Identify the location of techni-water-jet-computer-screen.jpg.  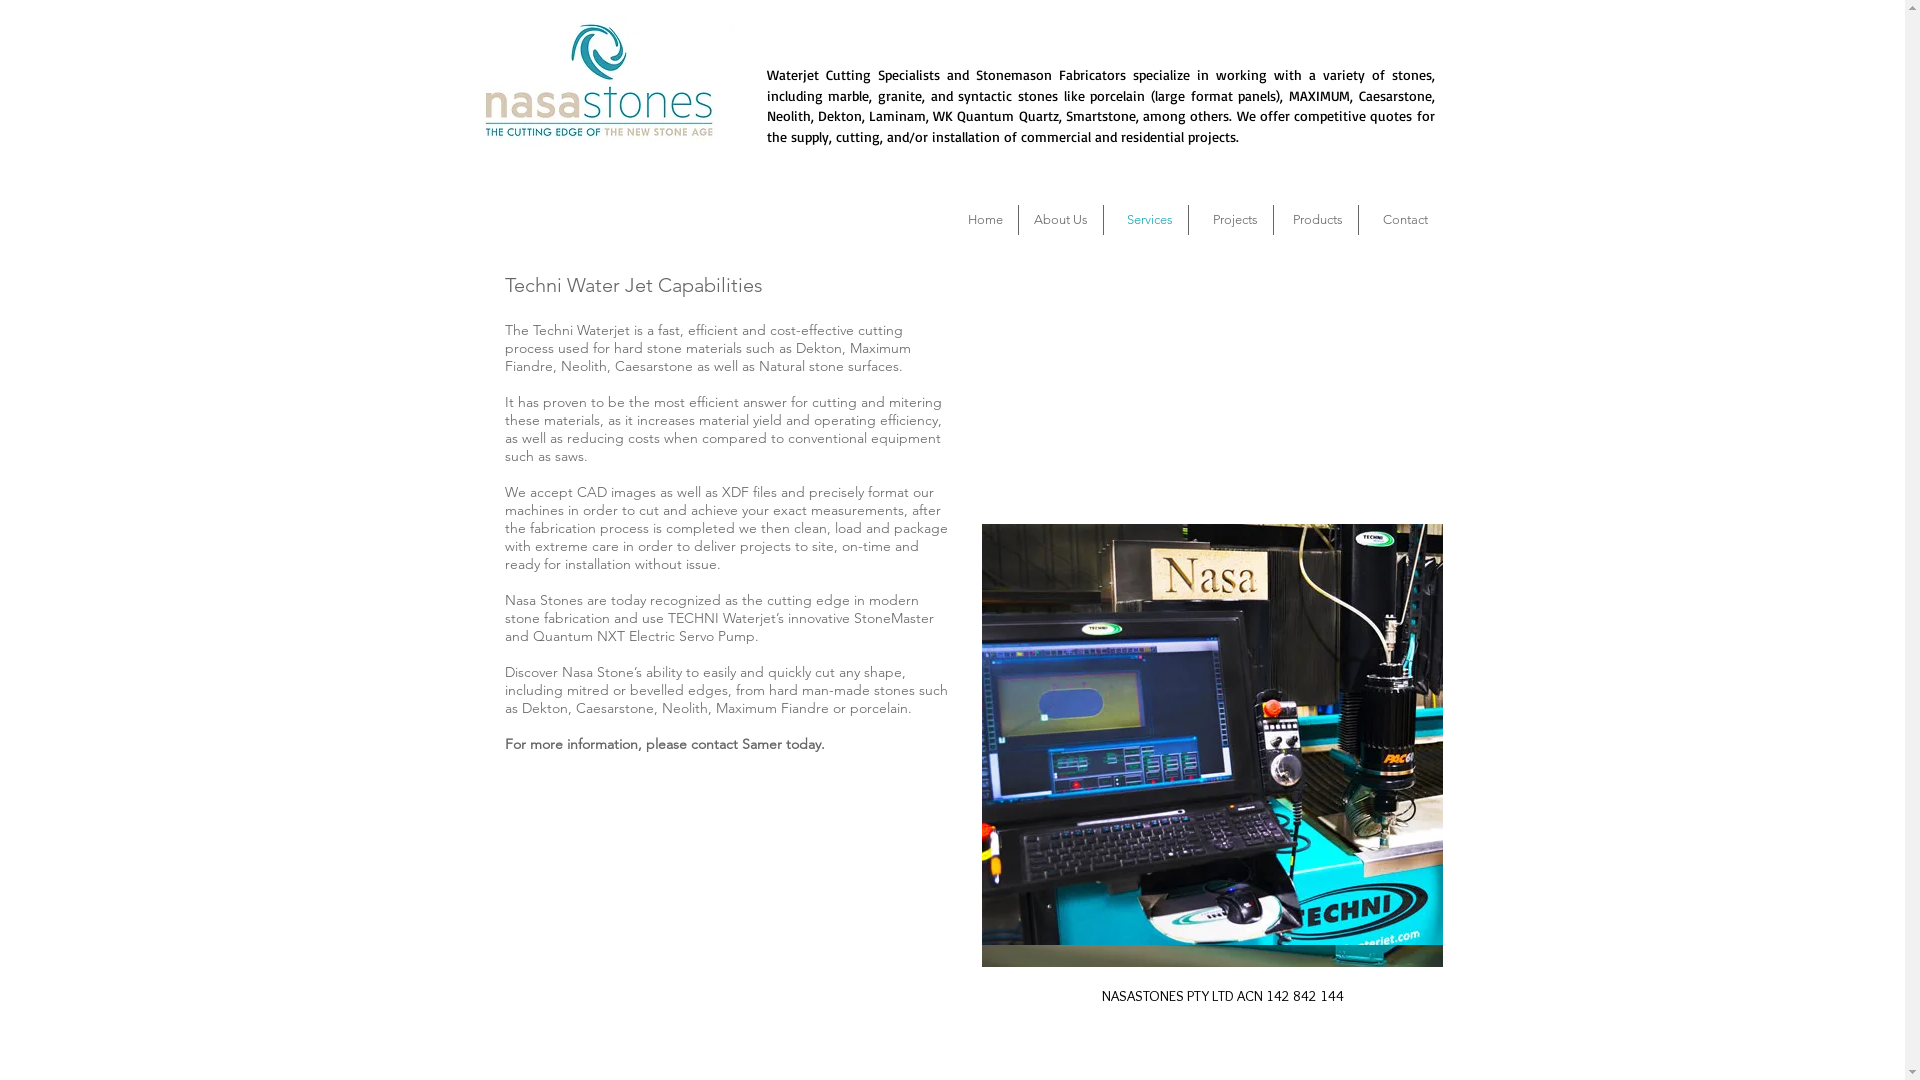
(1212, 734).